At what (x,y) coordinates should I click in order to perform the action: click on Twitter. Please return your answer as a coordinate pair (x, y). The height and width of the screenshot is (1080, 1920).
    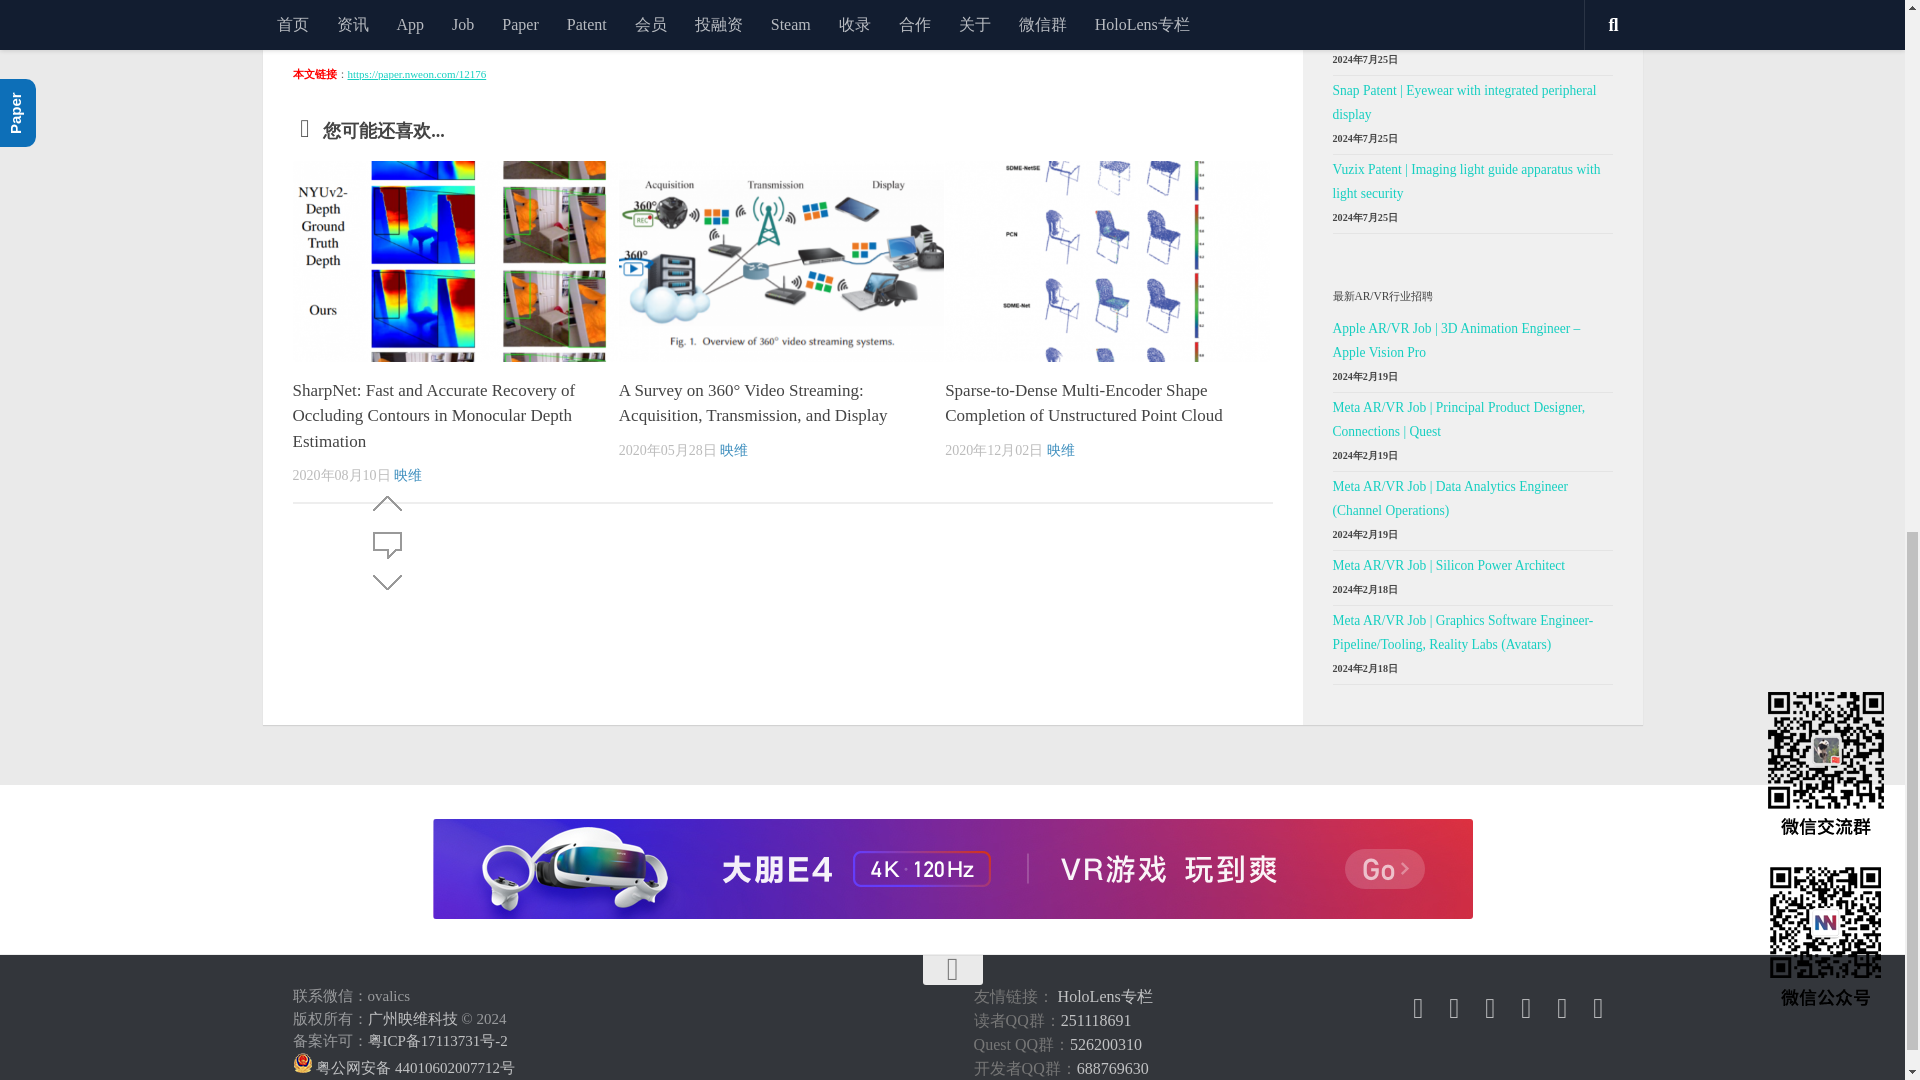
    Looking at the image, I should click on (1454, 1008).